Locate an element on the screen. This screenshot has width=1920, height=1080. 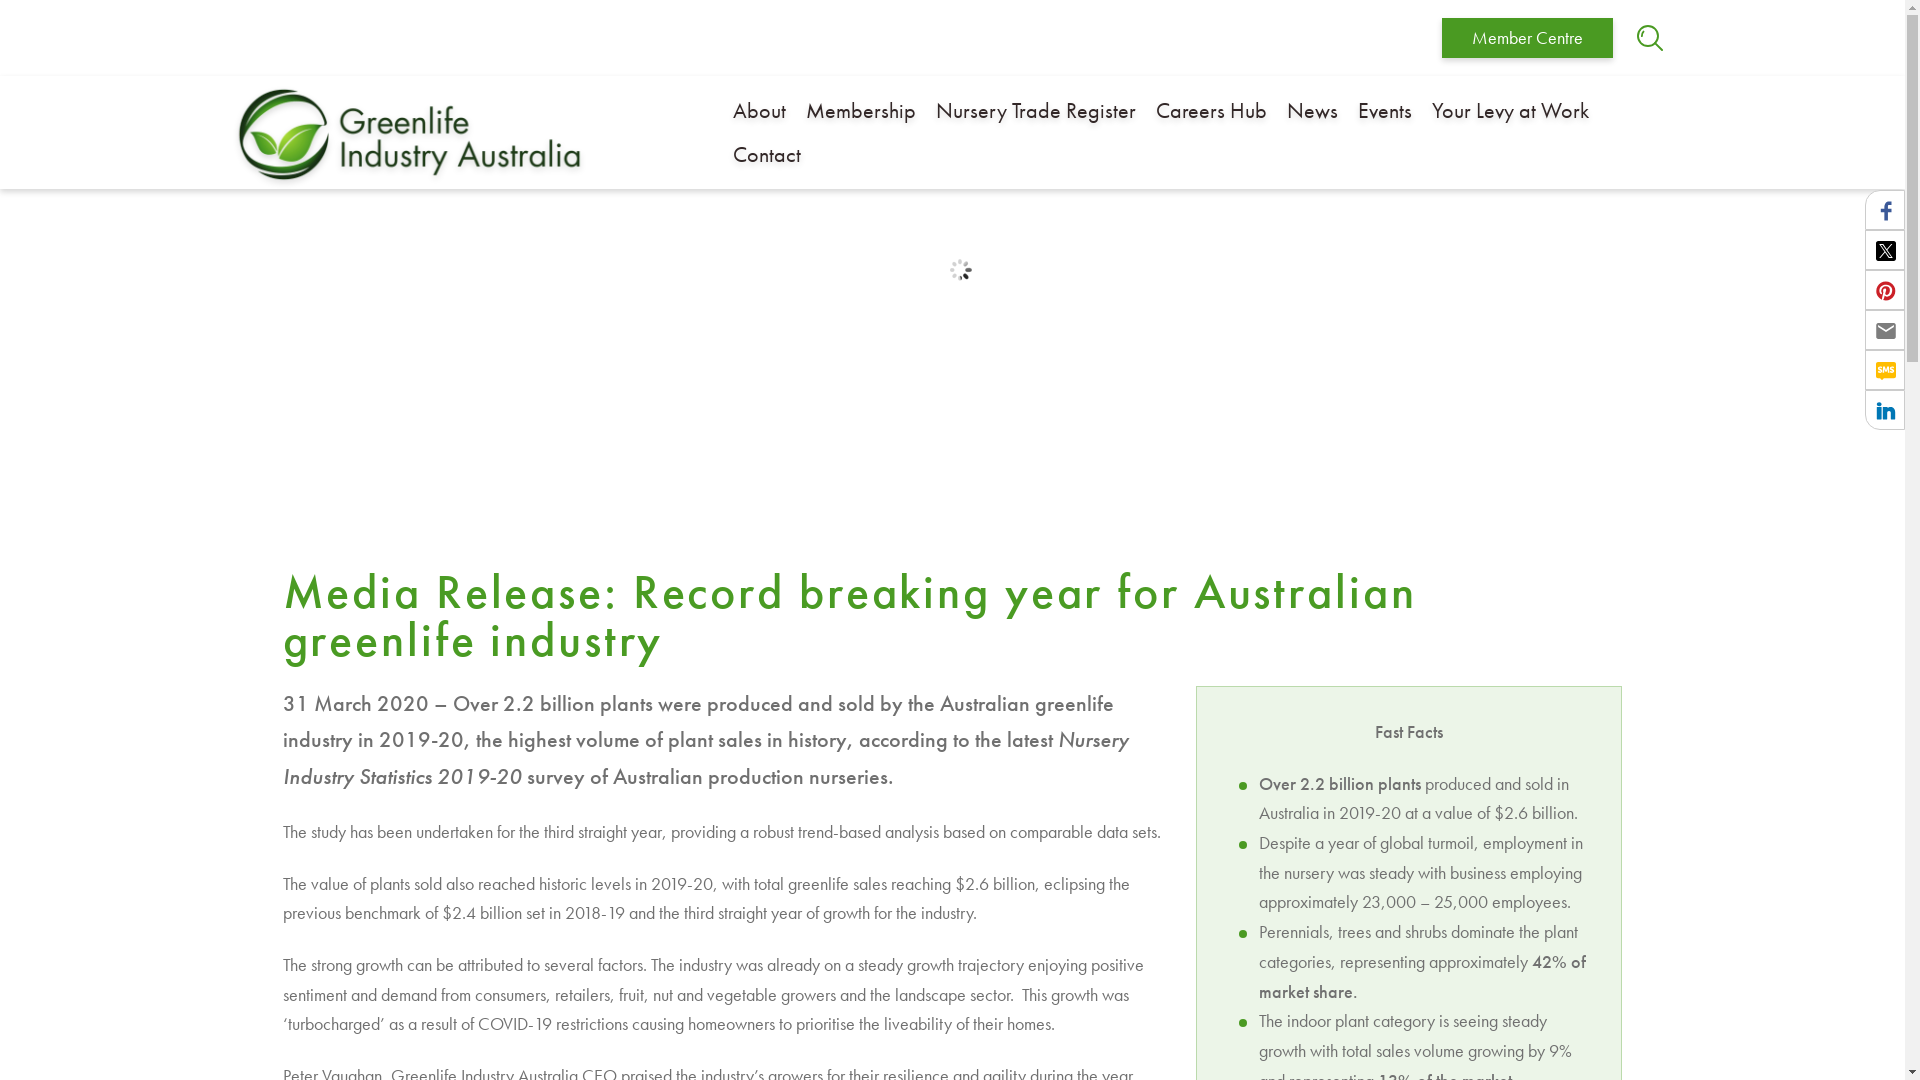
About is located at coordinates (758, 110).